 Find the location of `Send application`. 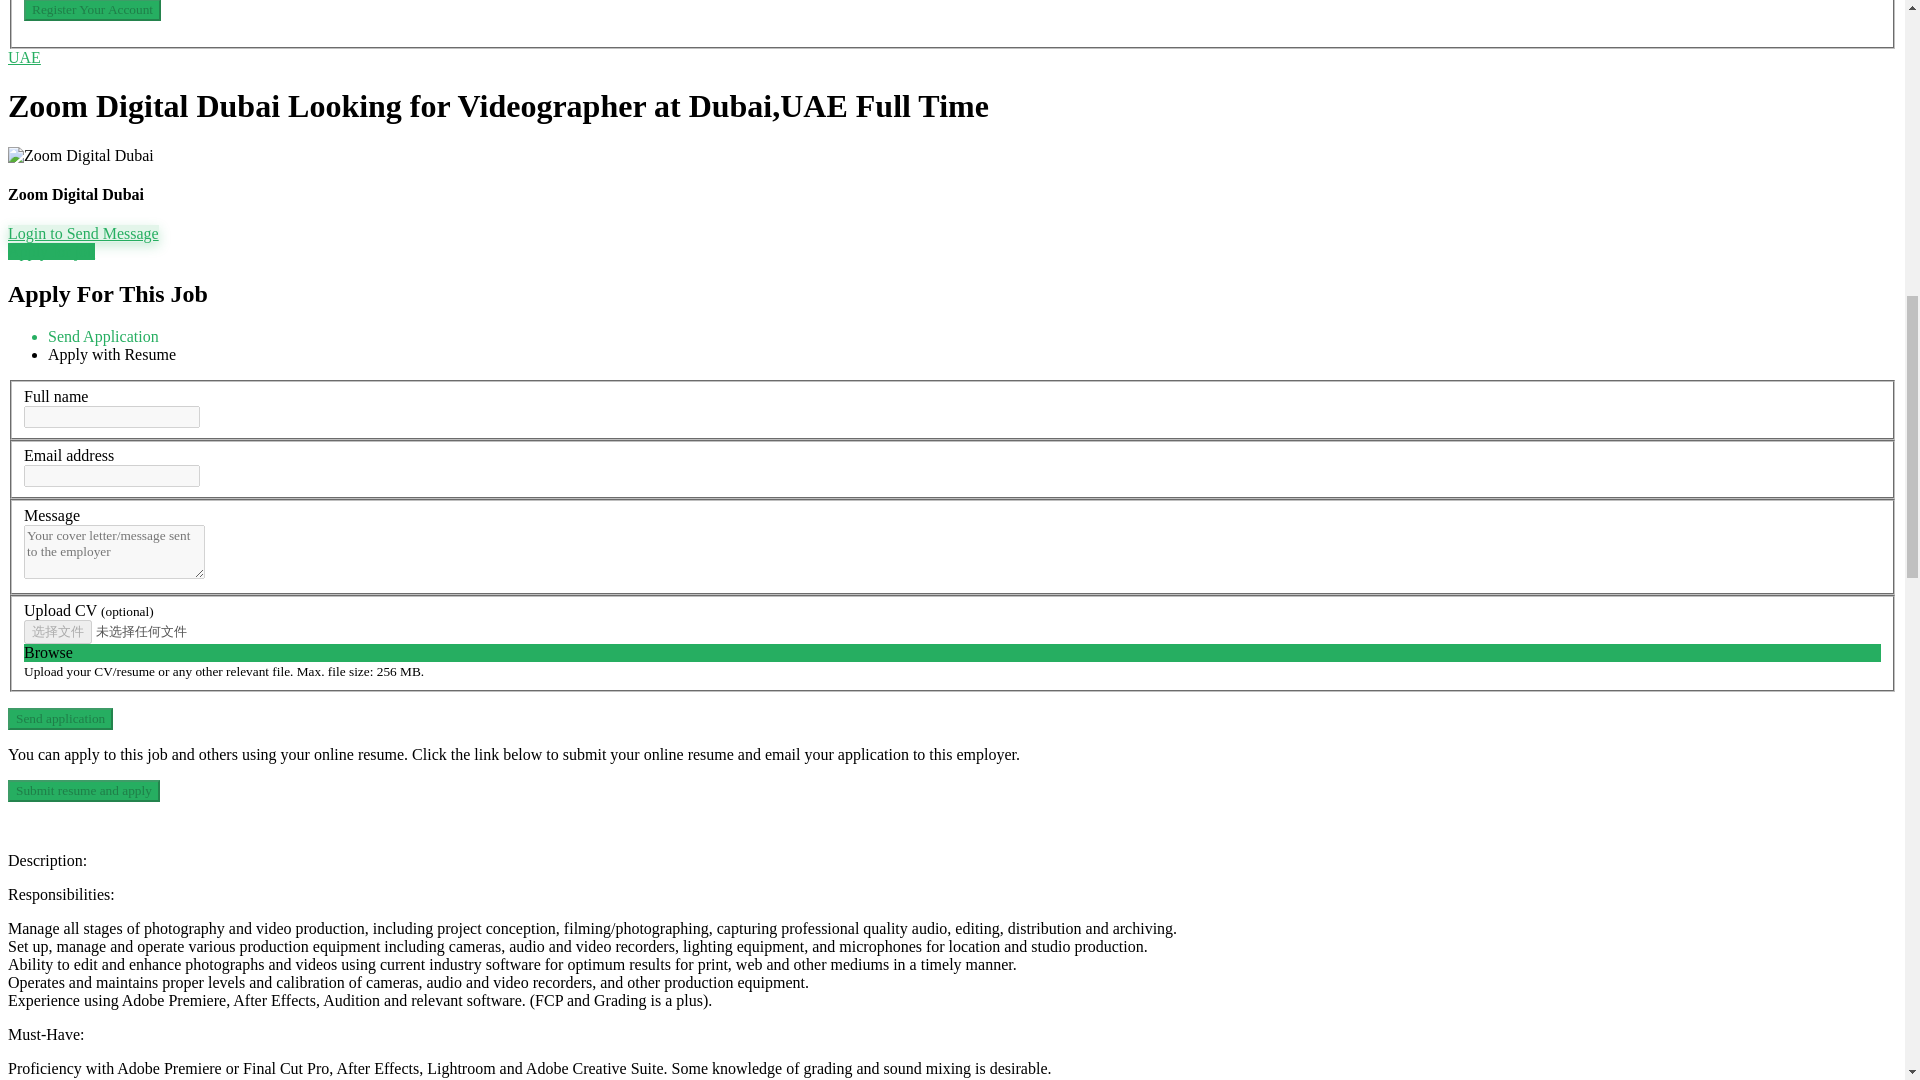

Send application is located at coordinates (60, 719).